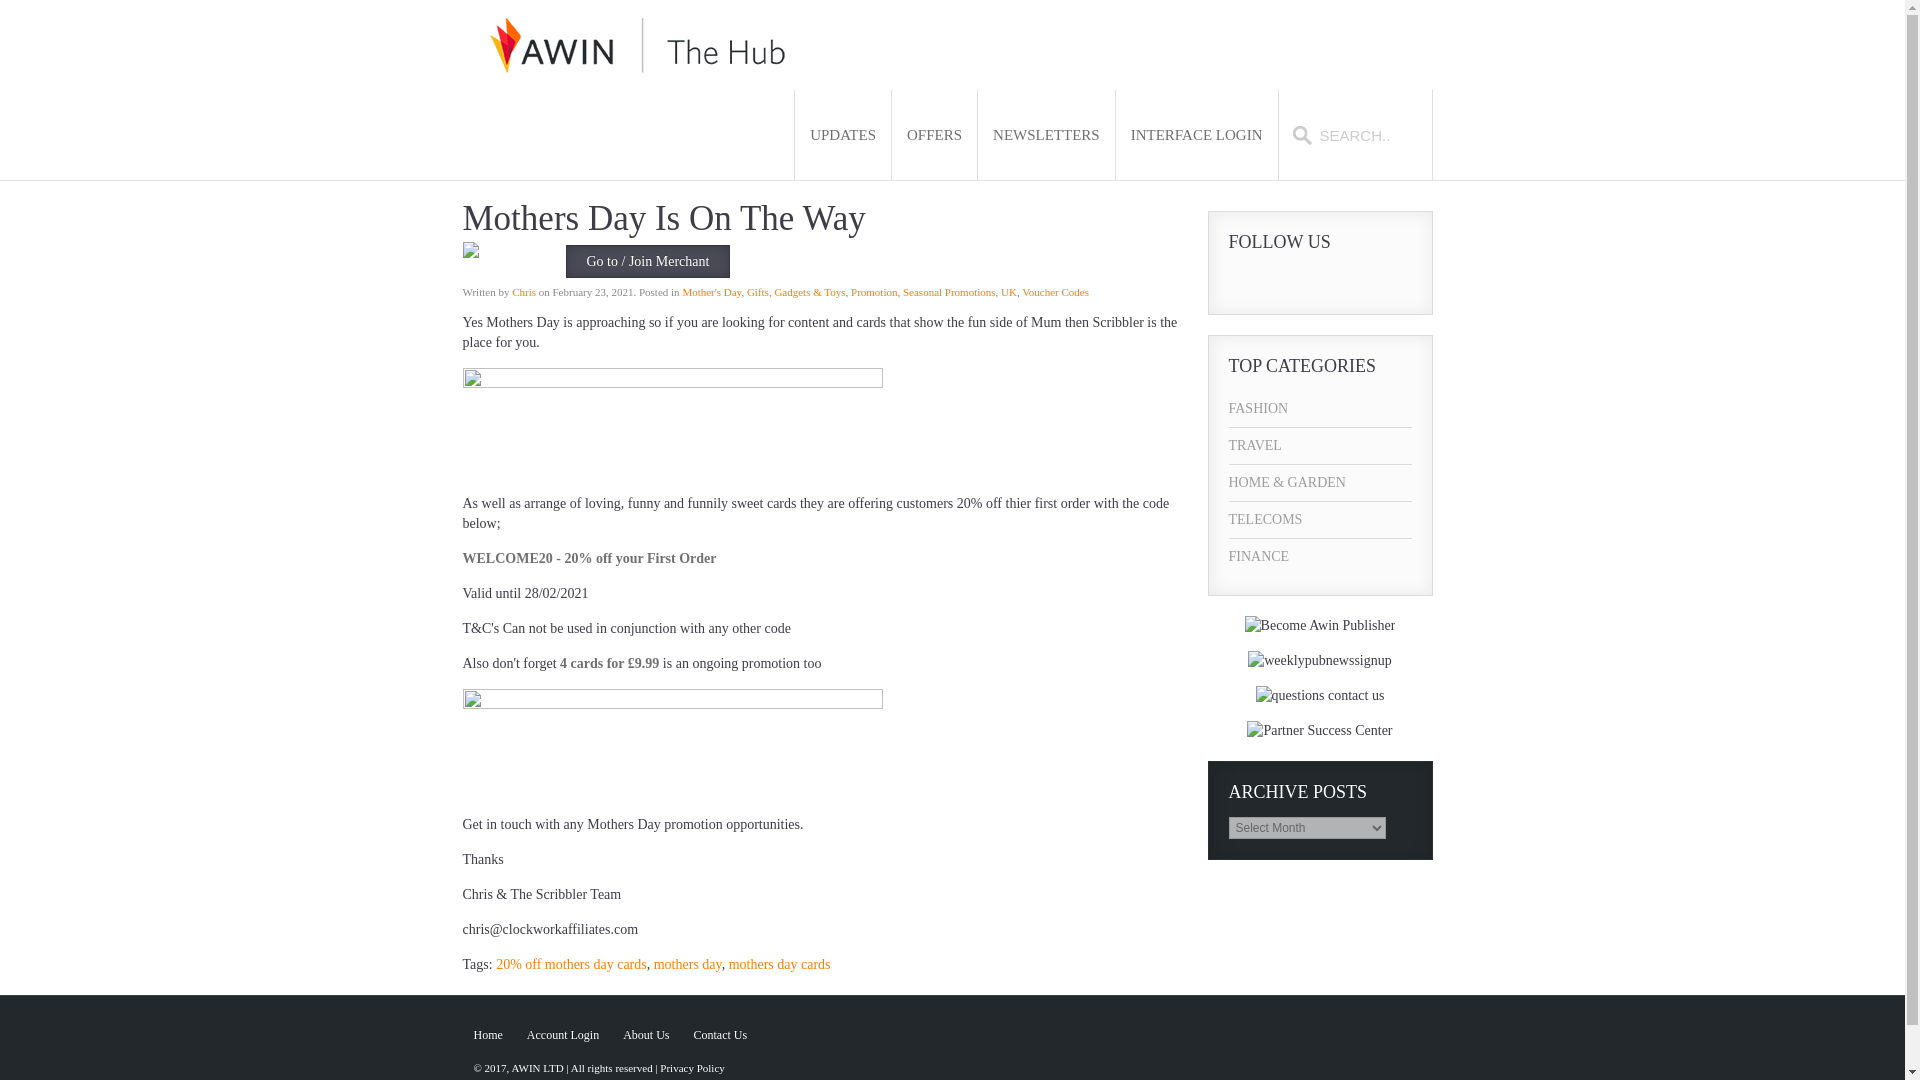  Describe the element at coordinates (488, 1035) in the screenshot. I see `Home` at that location.